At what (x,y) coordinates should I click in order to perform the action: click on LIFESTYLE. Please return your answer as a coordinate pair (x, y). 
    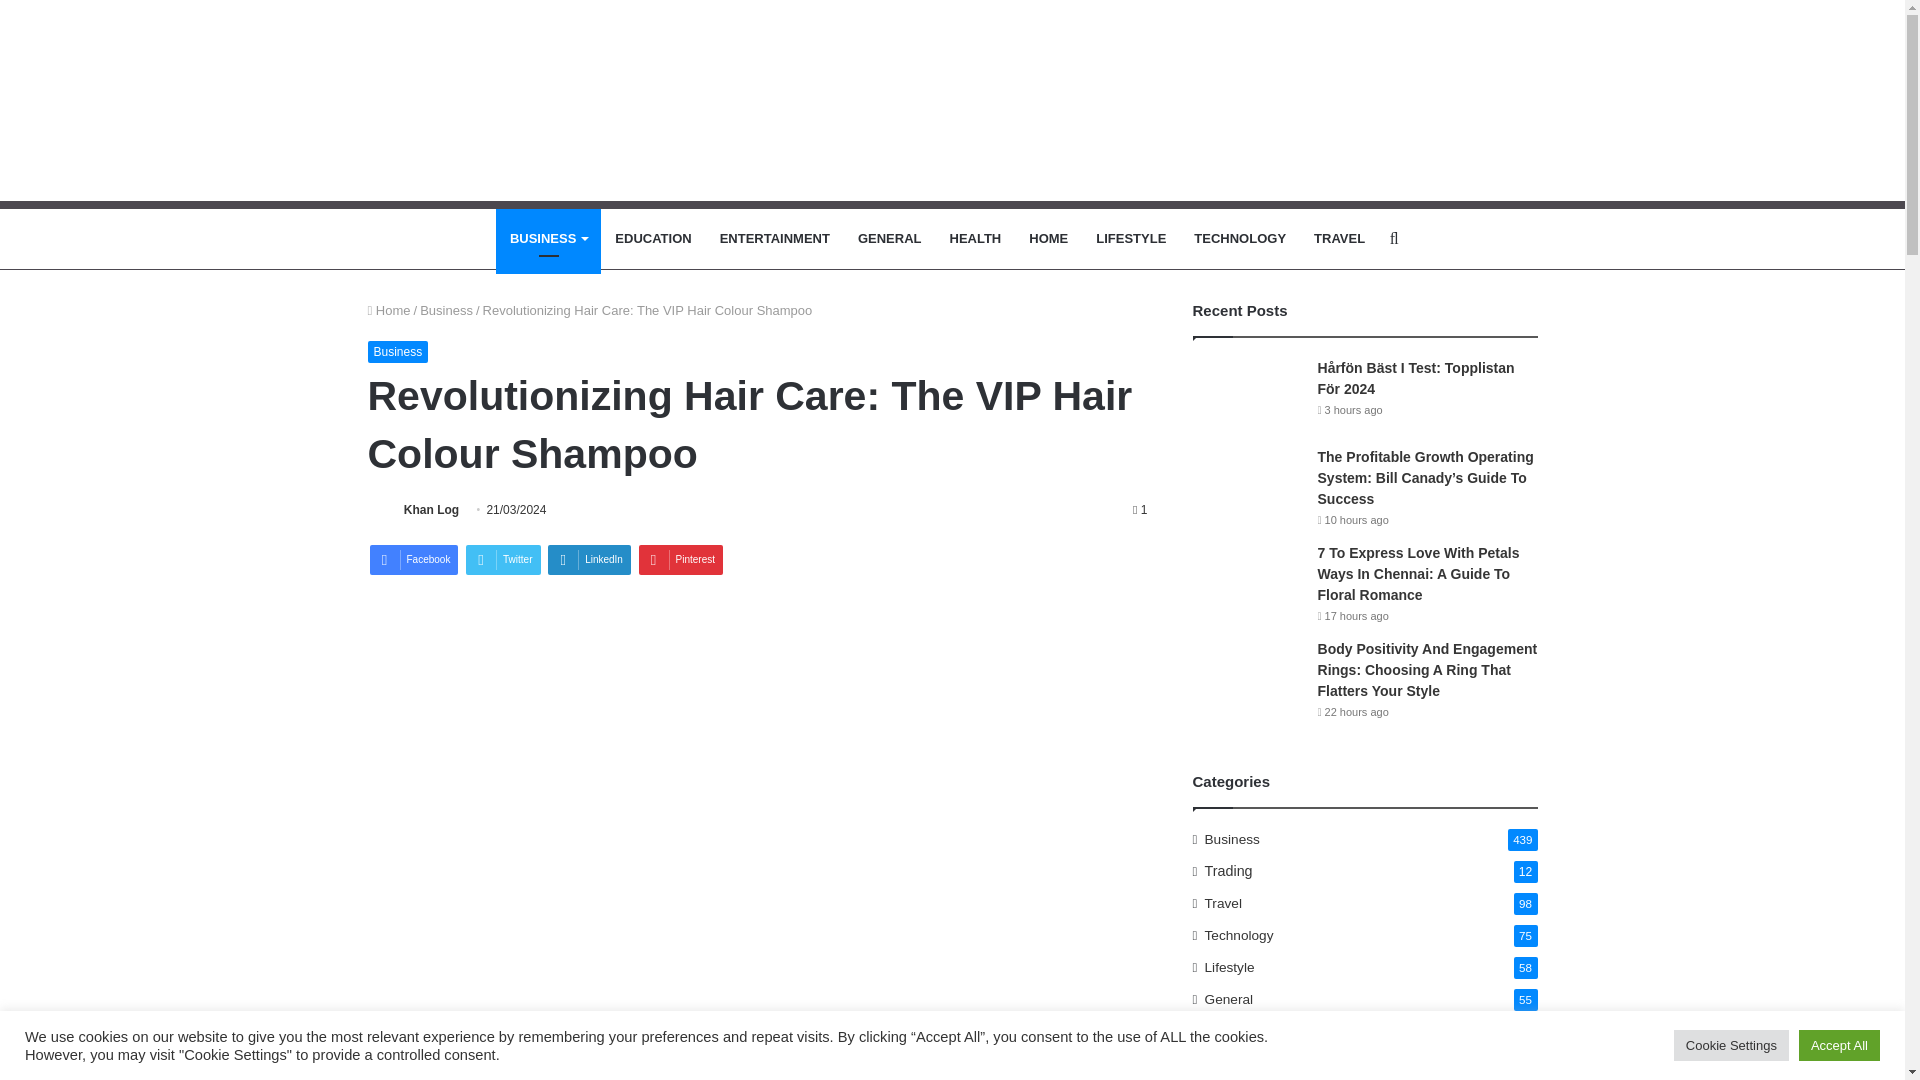
    Looking at the image, I should click on (1131, 238).